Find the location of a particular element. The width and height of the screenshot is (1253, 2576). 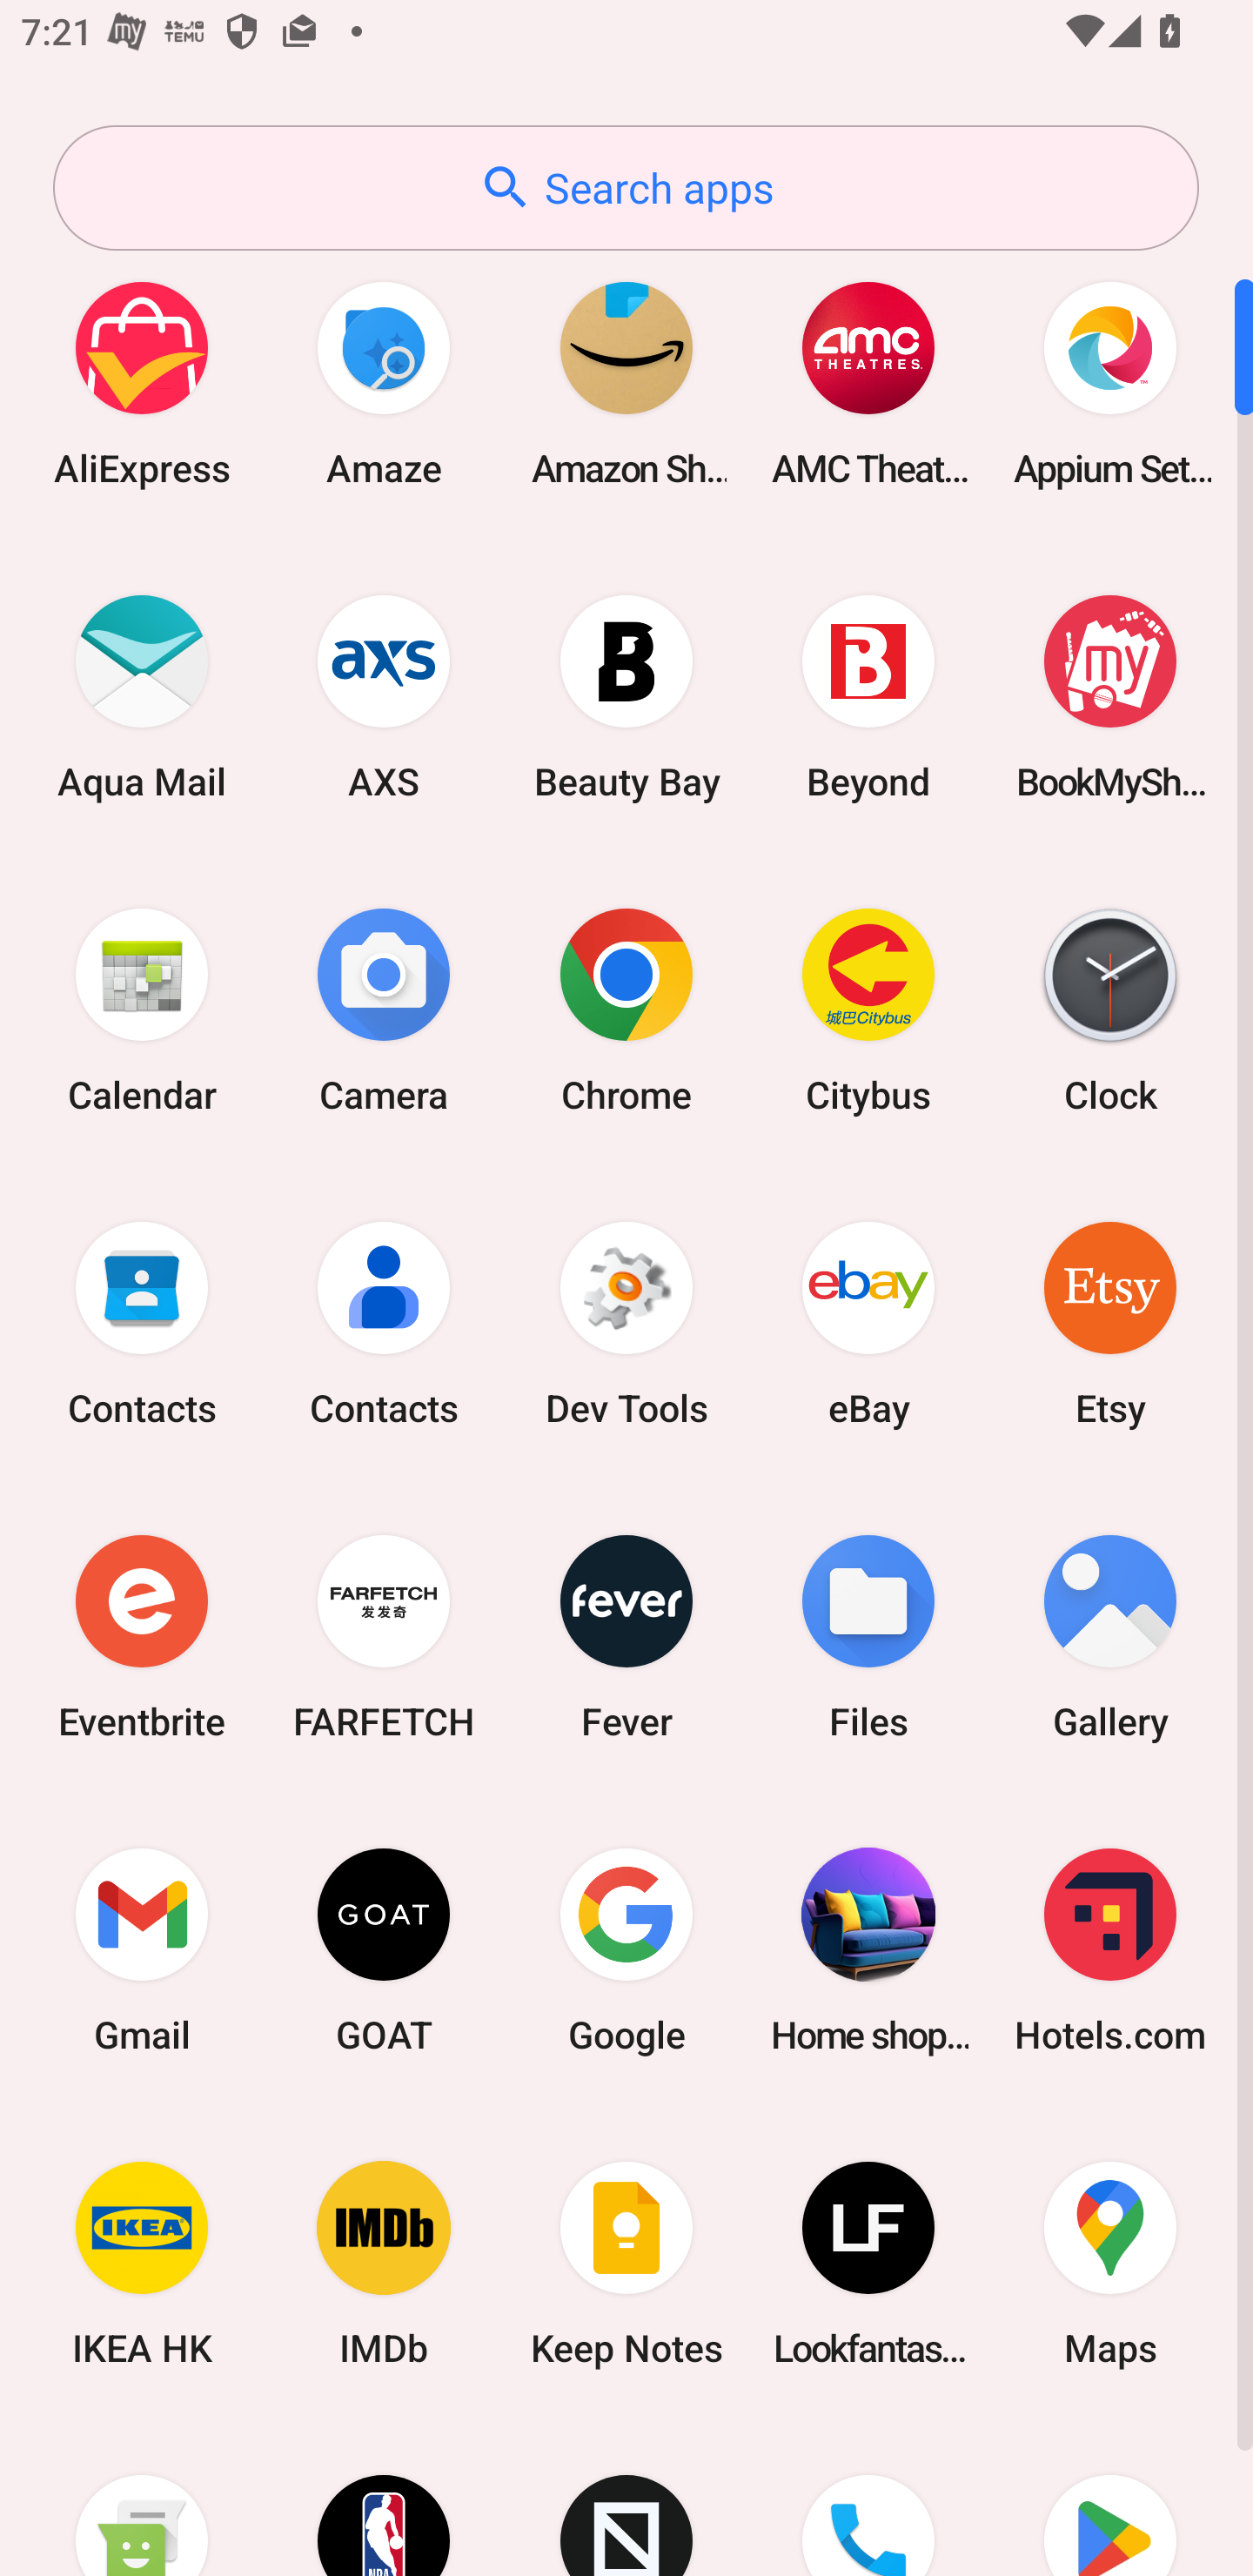

Beyond is located at coordinates (868, 696).